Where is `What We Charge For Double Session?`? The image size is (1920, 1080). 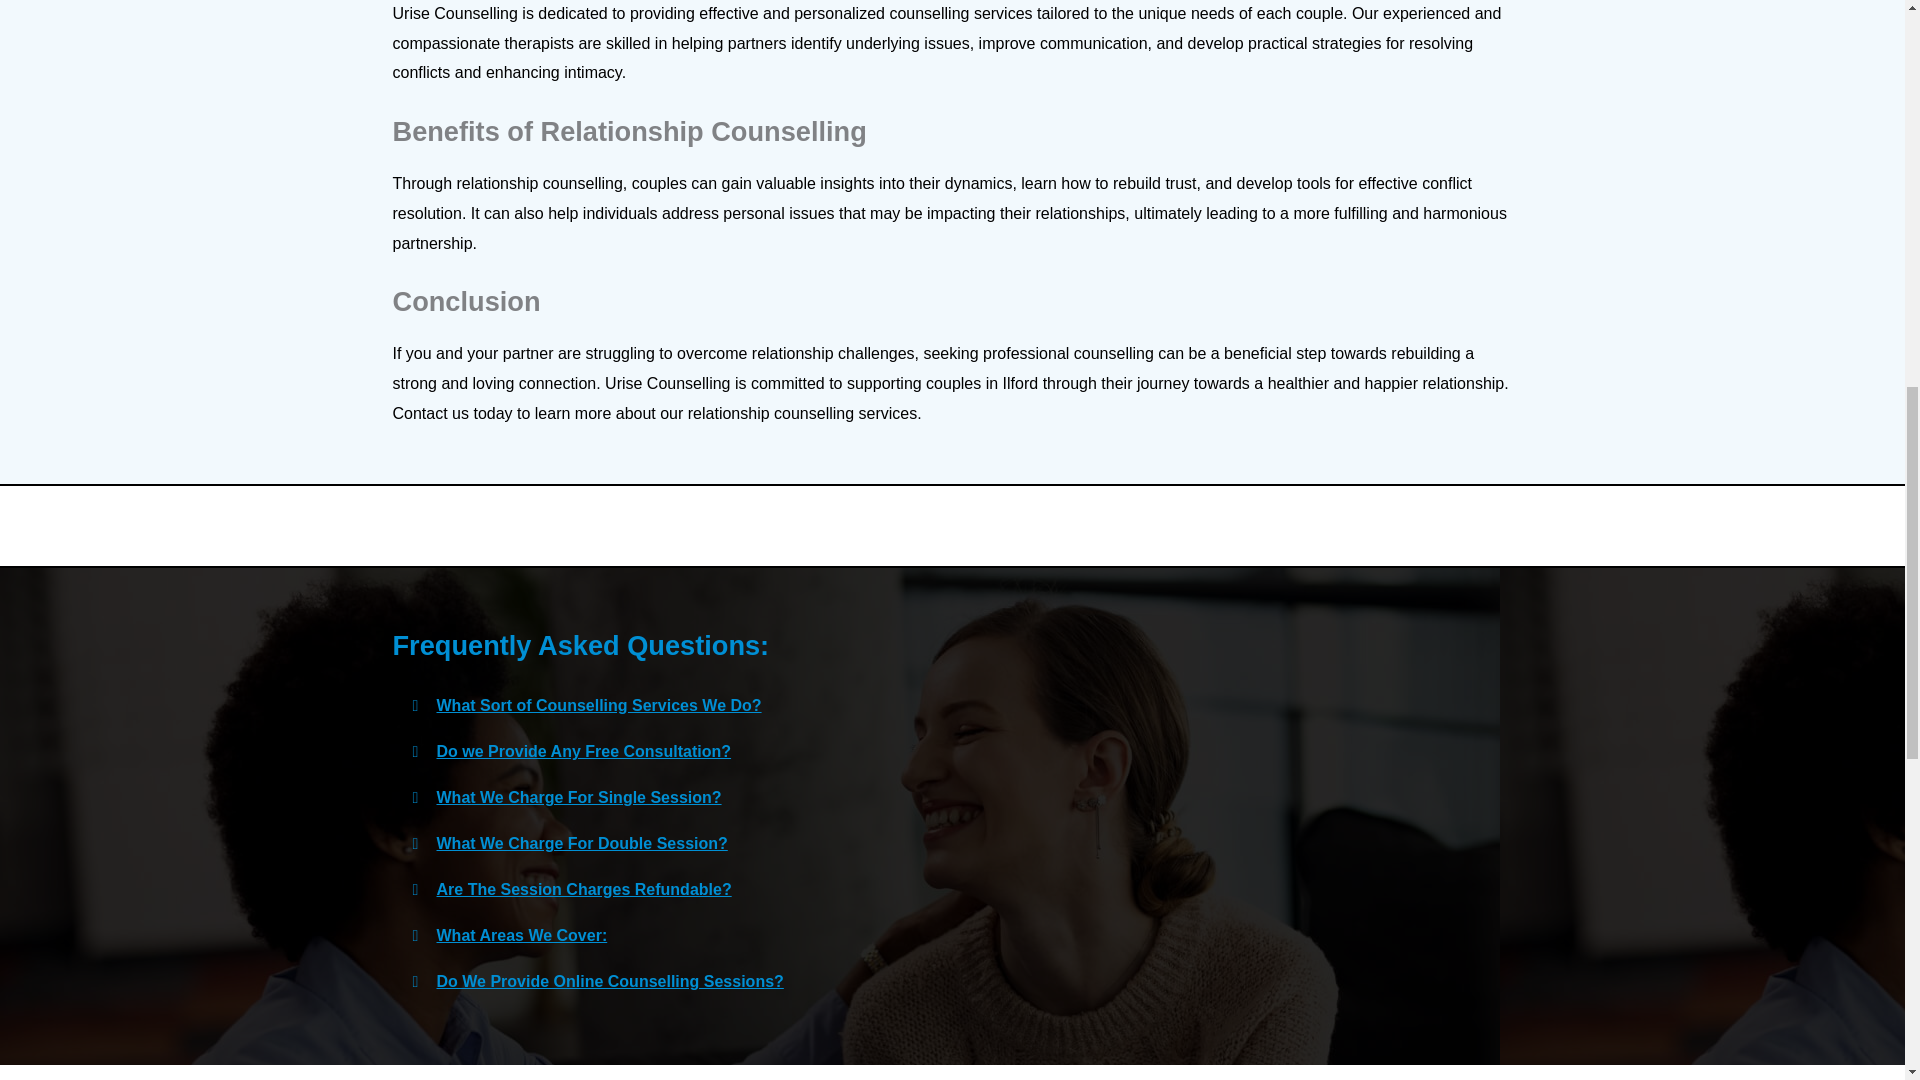 What We Charge For Double Session? is located at coordinates (581, 843).